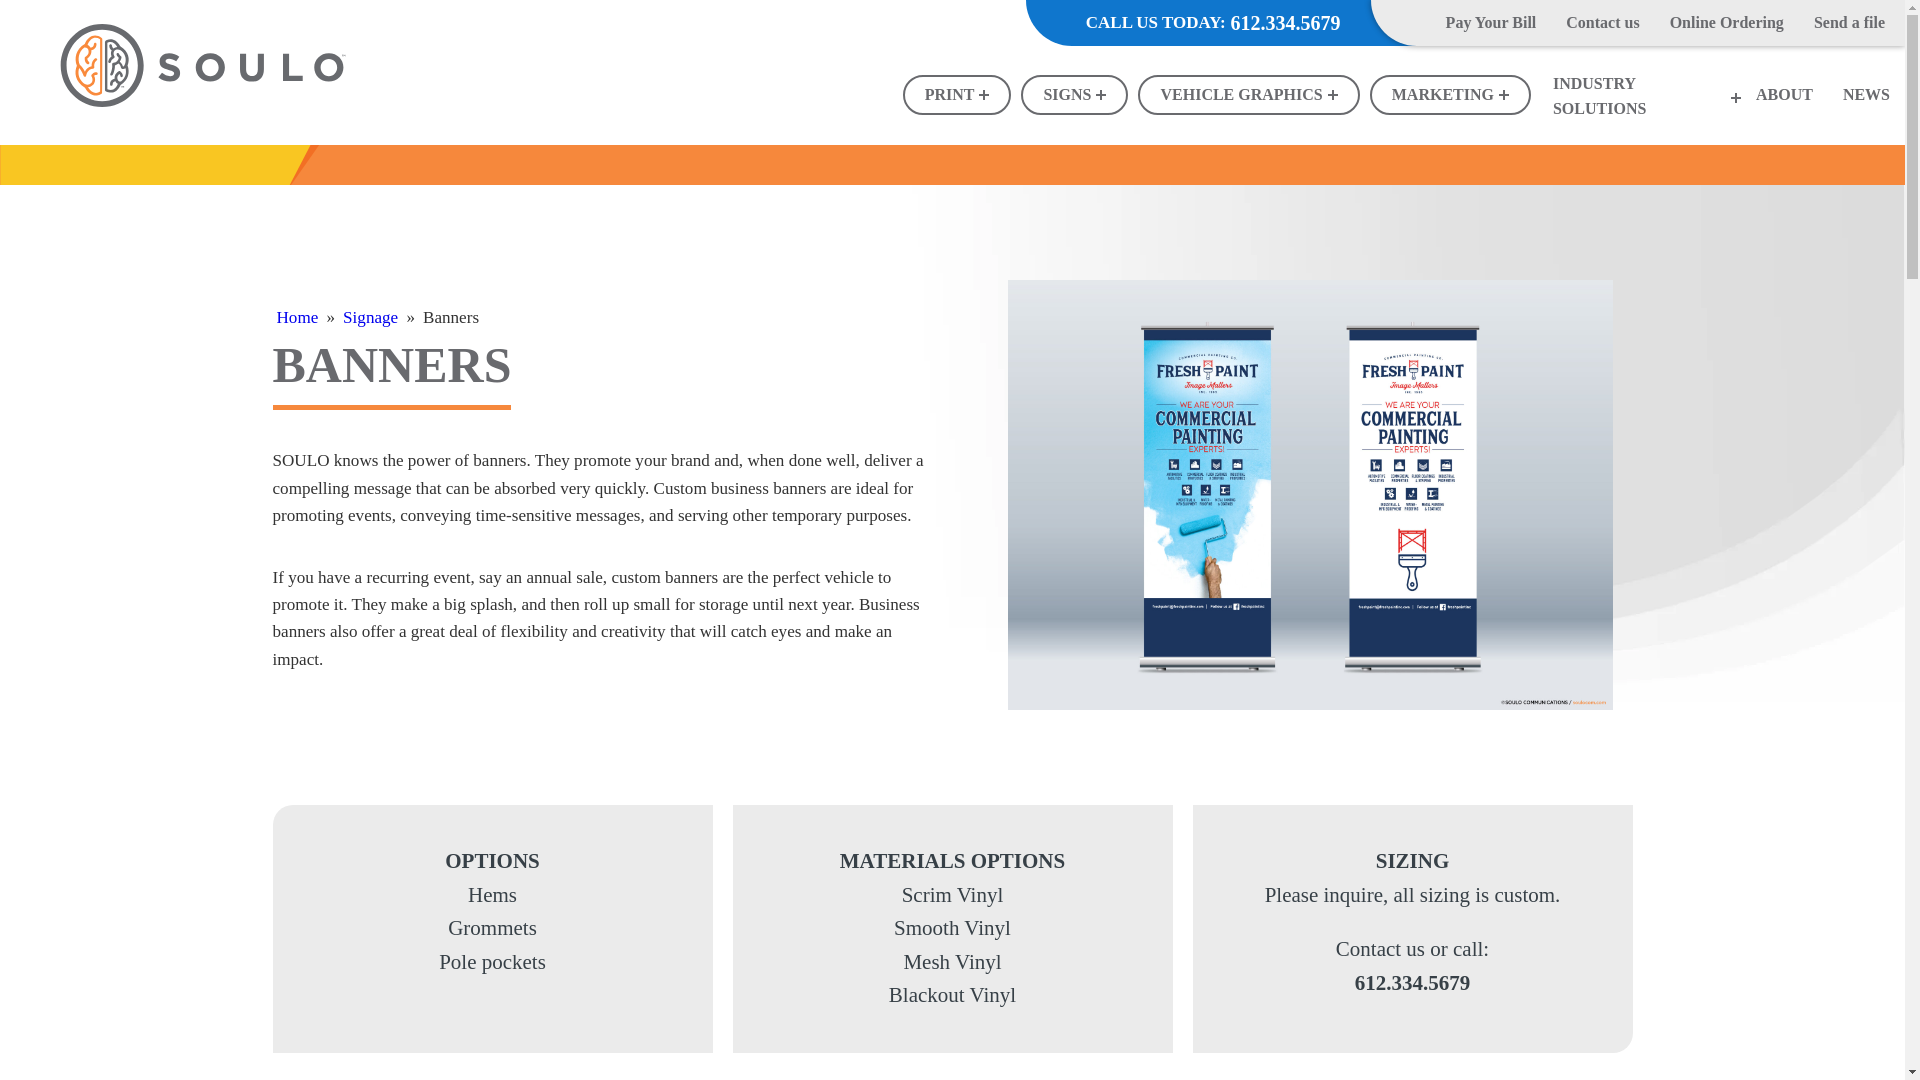  I want to click on Breadcrumb link to Signage, so click(370, 317).